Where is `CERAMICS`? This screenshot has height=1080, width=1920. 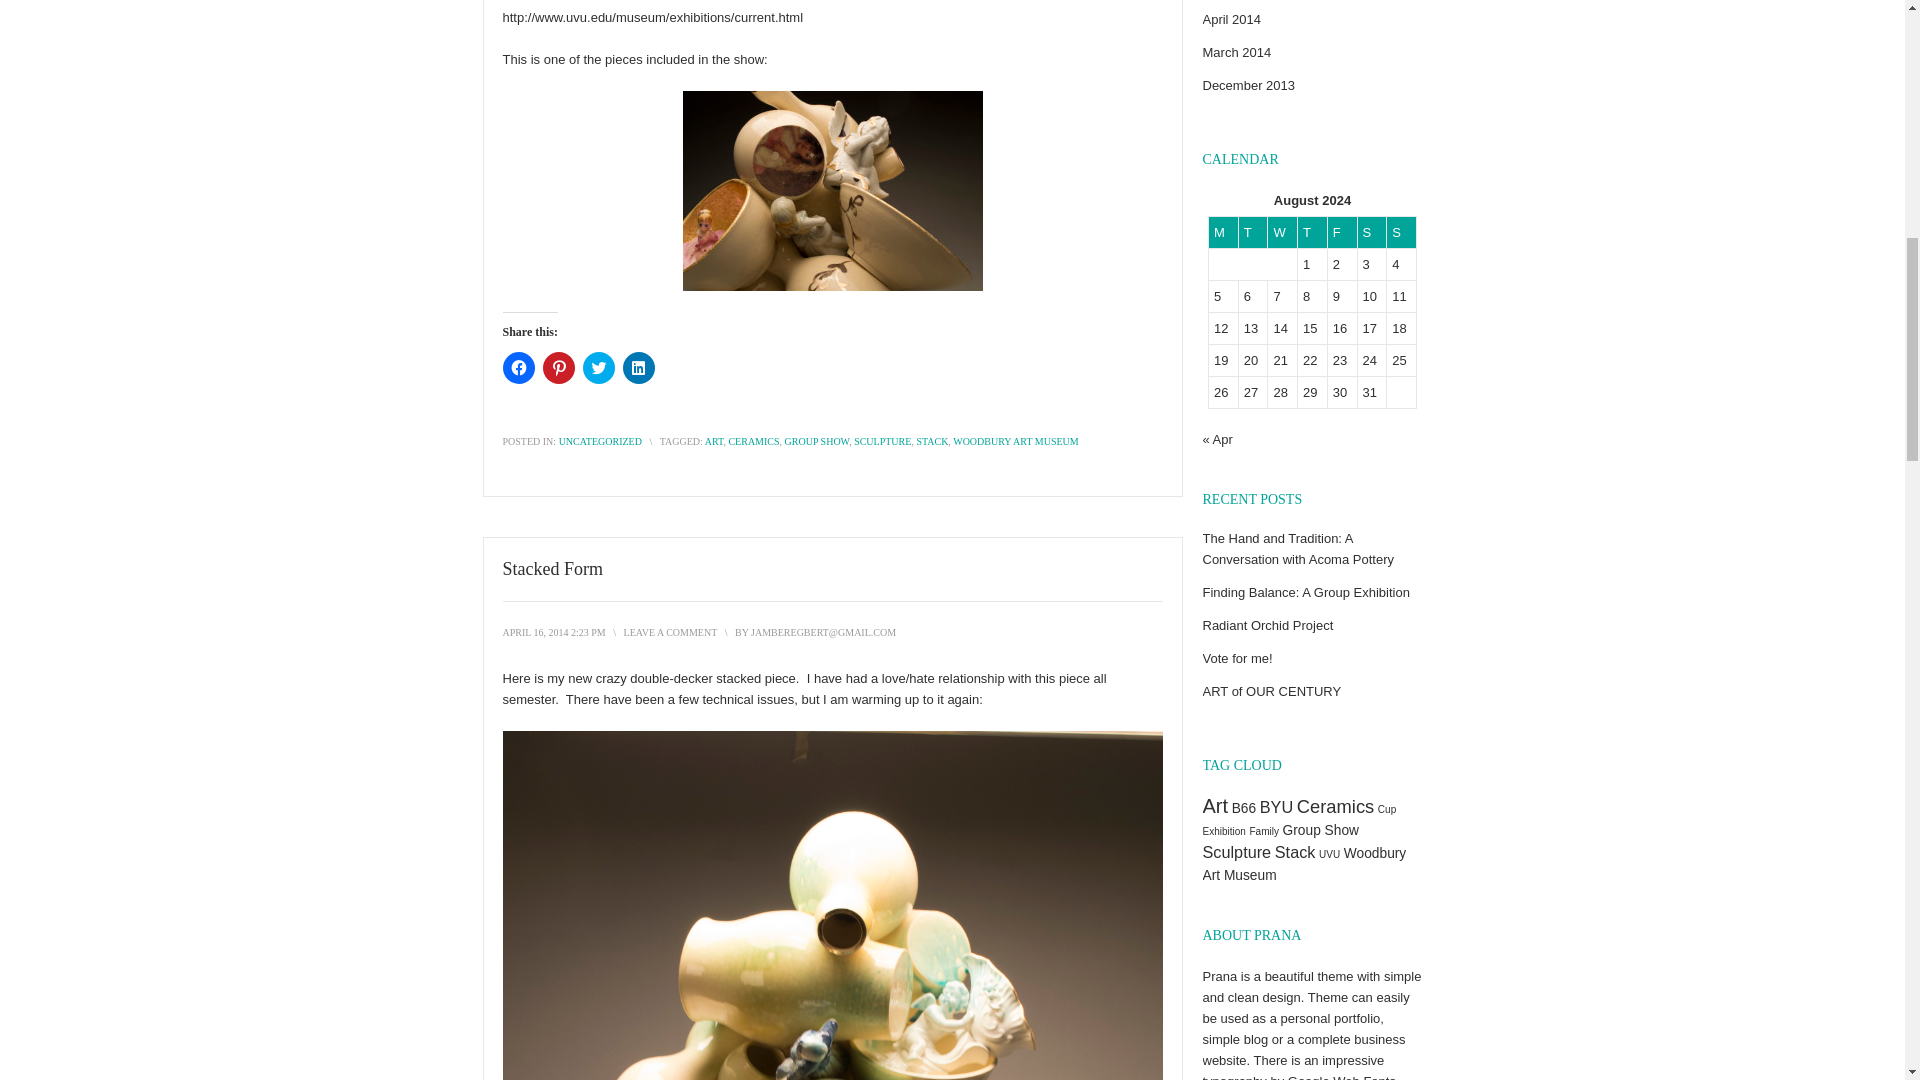
CERAMICS is located at coordinates (753, 442).